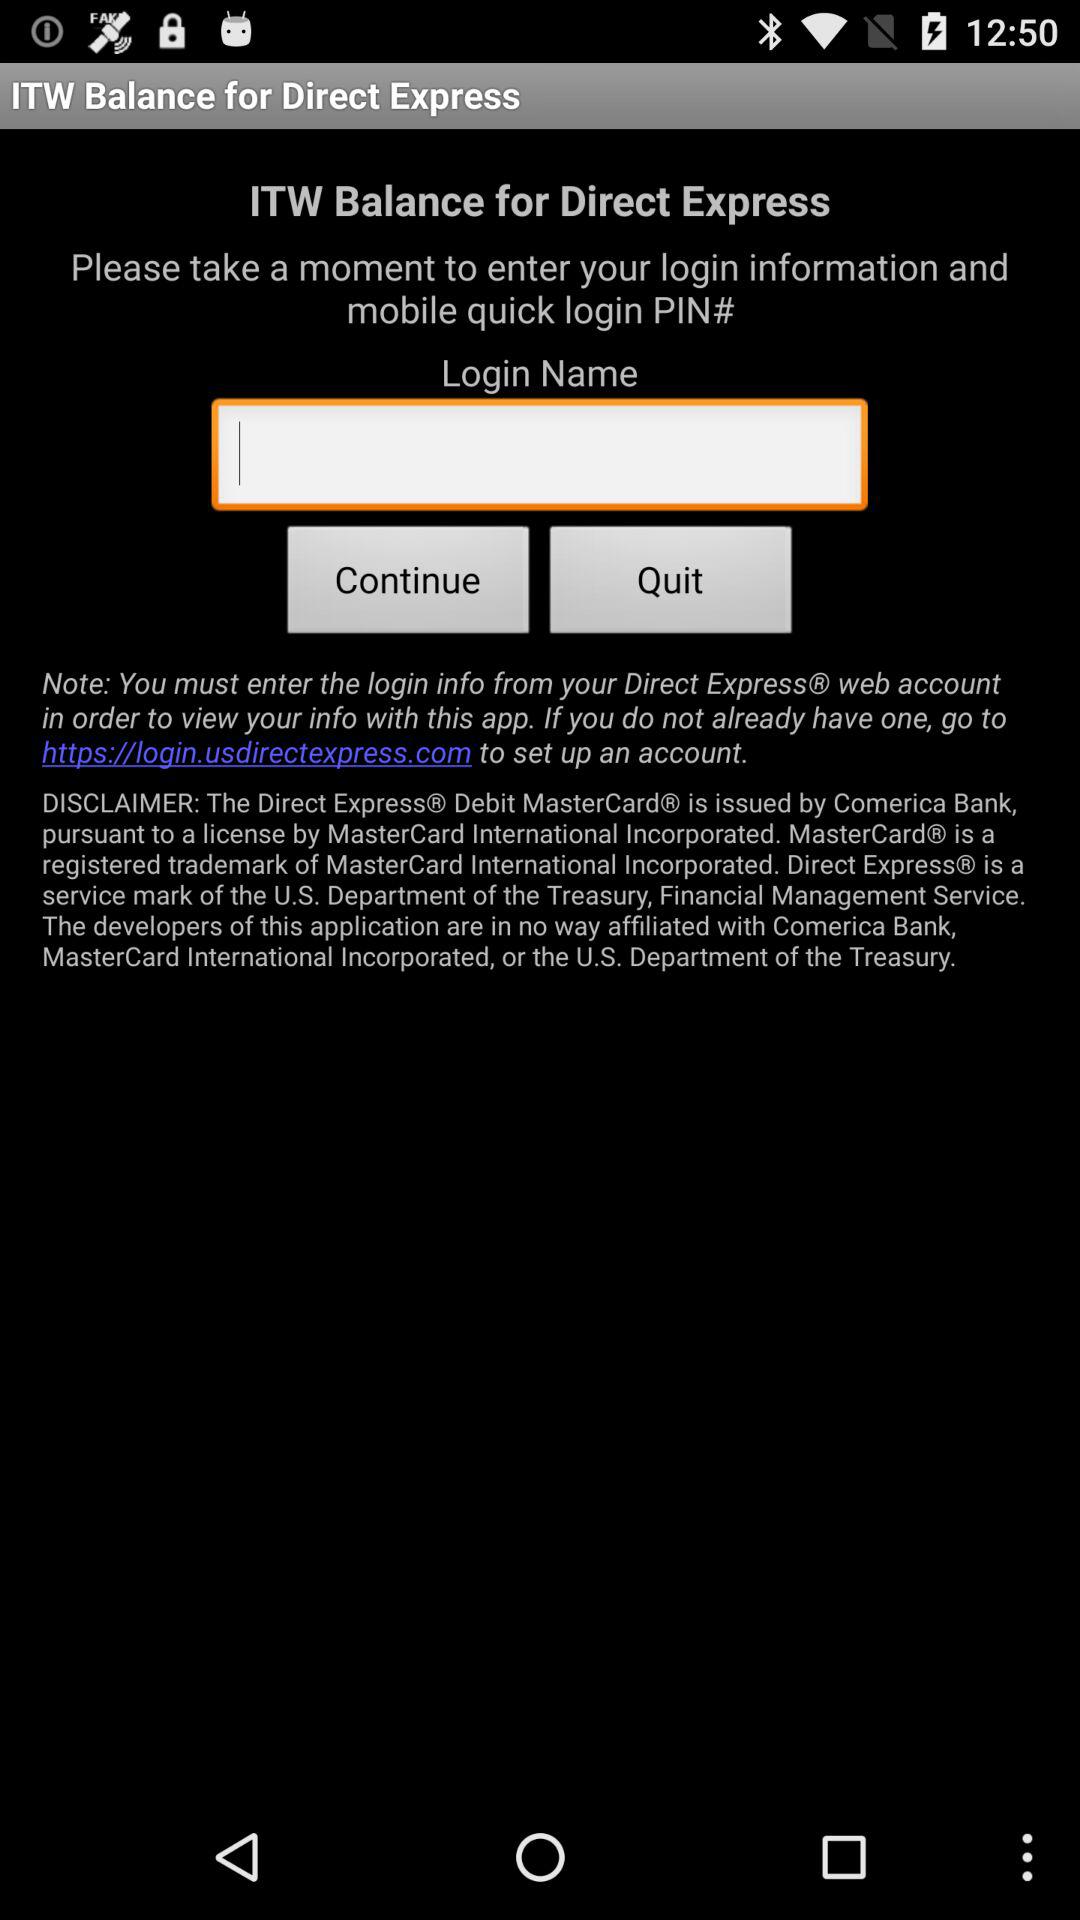 Image resolution: width=1080 pixels, height=1920 pixels. Describe the element at coordinates (671, 585) in the screenshot. I see `choose quit icon` at that location.